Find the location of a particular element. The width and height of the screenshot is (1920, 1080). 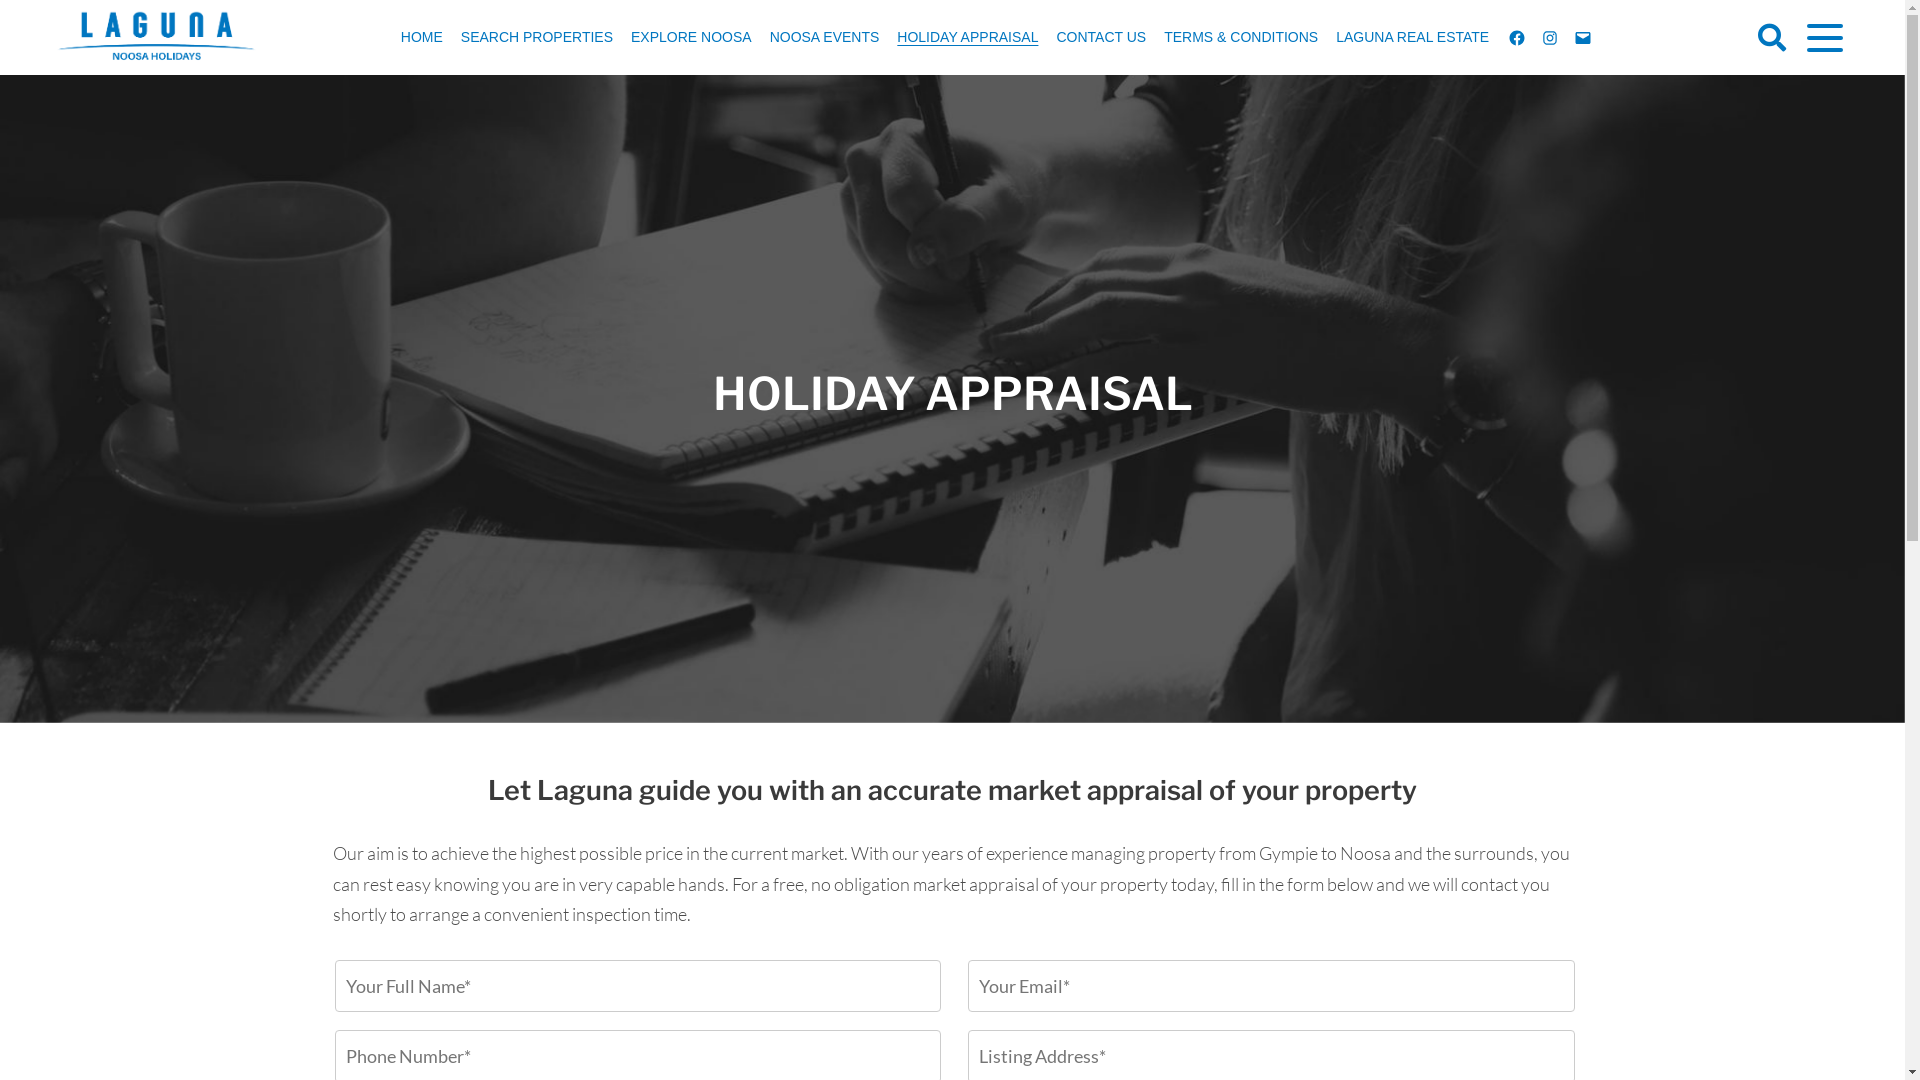

LAGUNA REAL ESTATE is located at coordinates (1412, 37).